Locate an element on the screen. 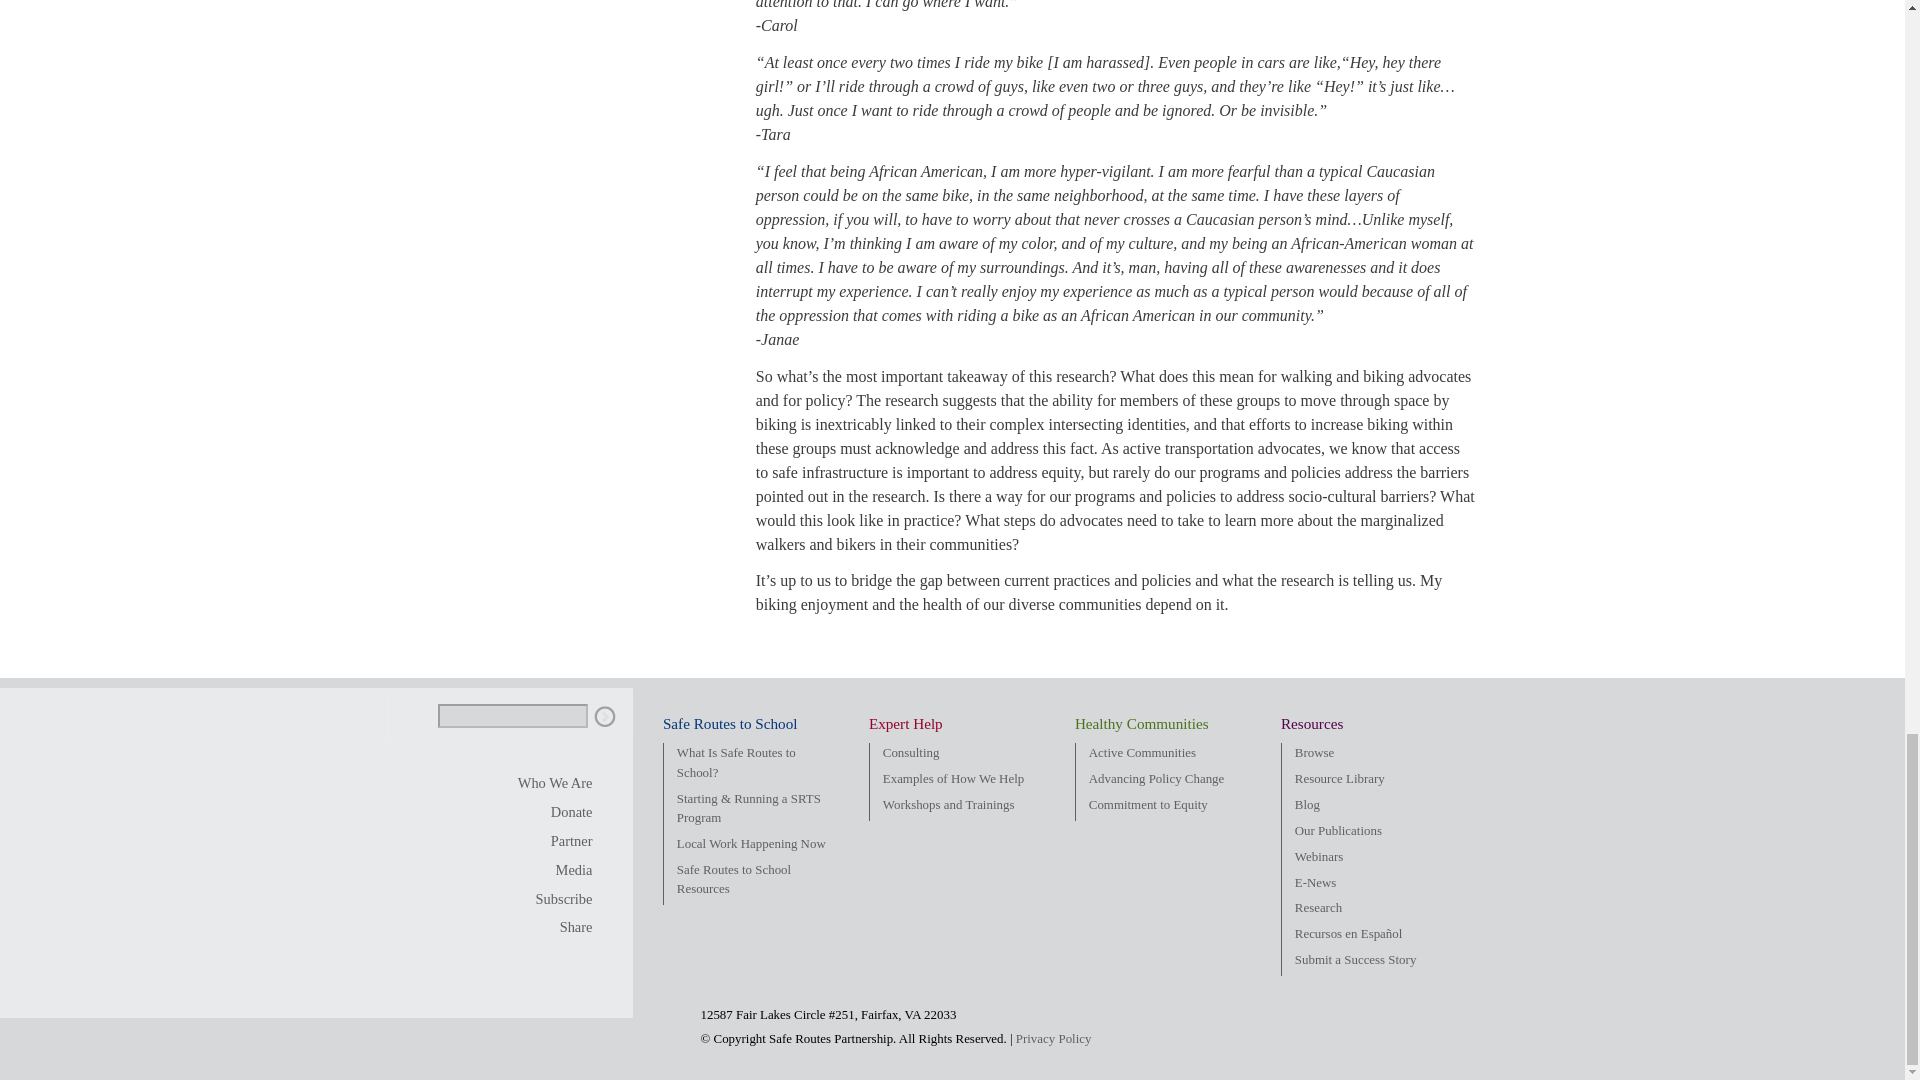 The width and height of the screenshot is (1920, 1080). Search is located at coordinates (604, 717).